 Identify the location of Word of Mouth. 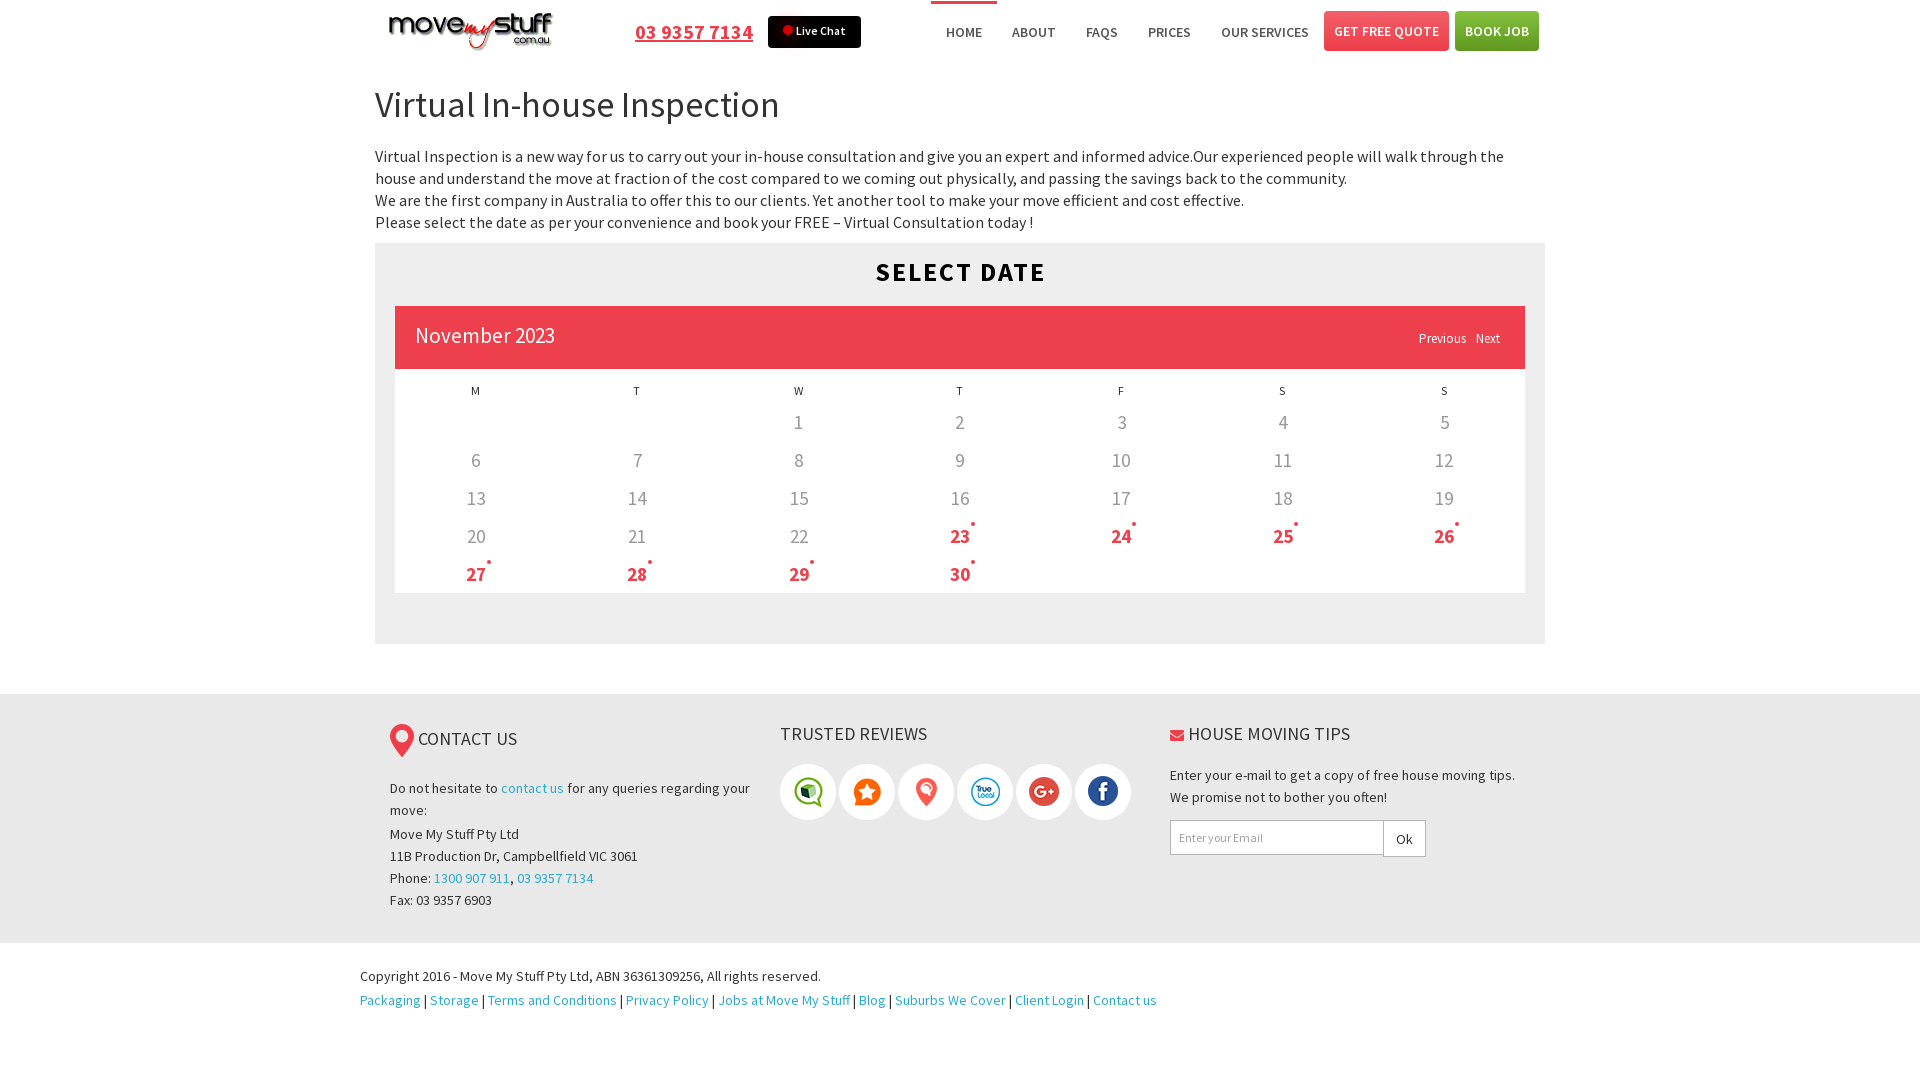
(867, 790).